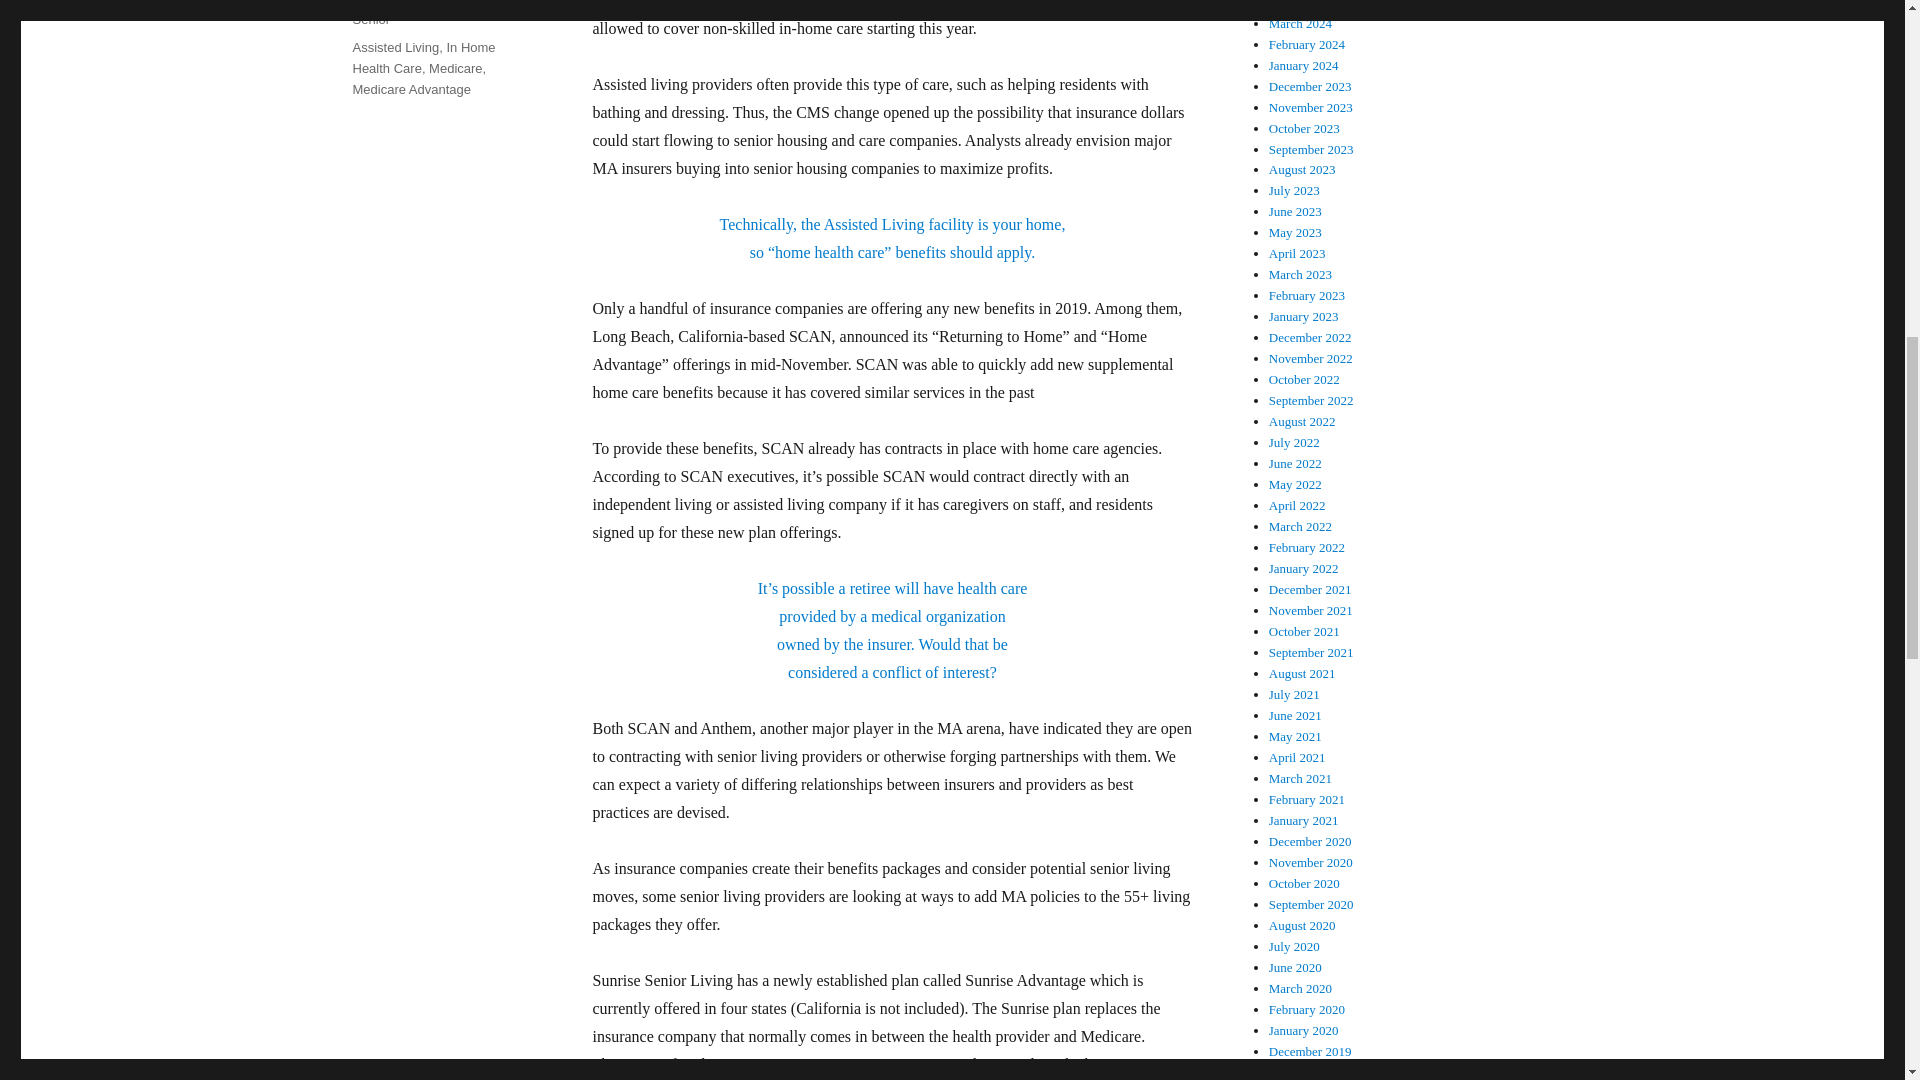 Image resolution: width=1920 pixels, height=1080 pixels. Describe the element at coordinates (1302, 170) in the screenshot. I see `August 2023` at that location.